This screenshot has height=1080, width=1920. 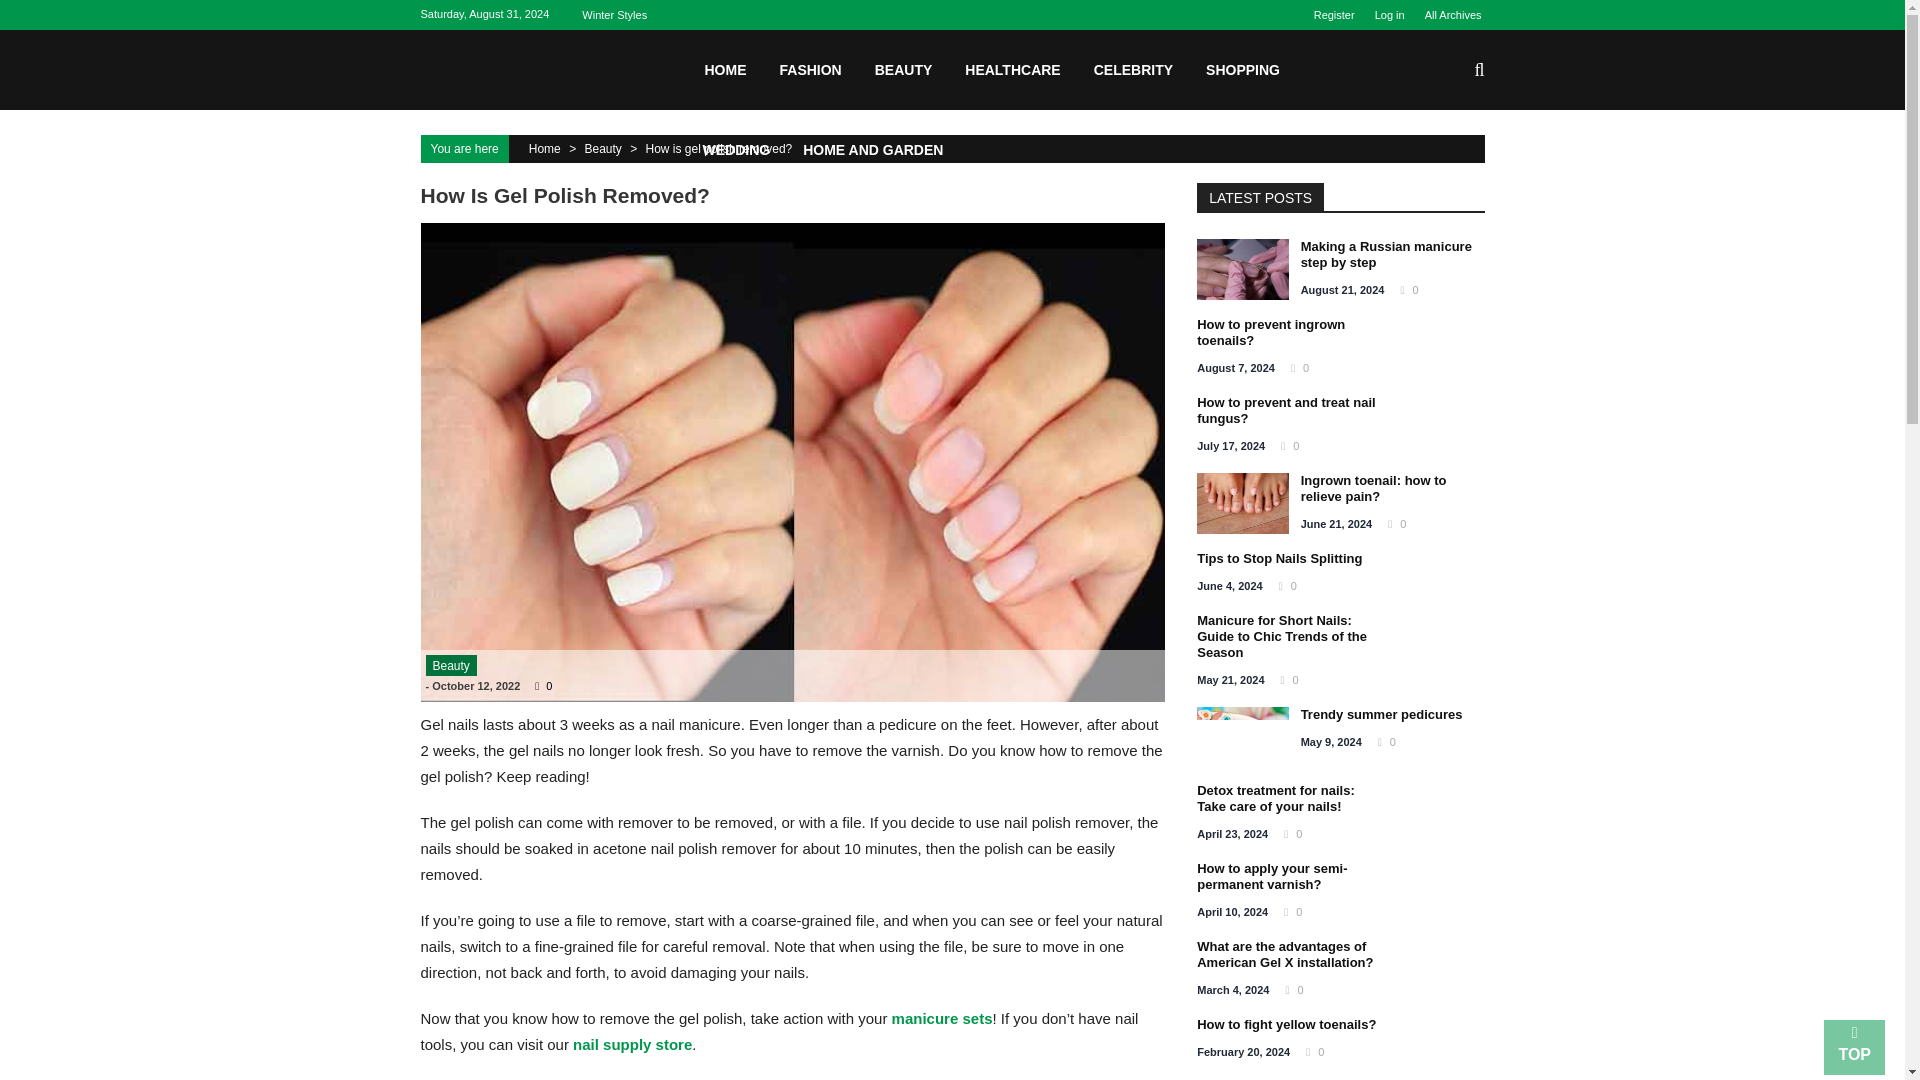 What do you see at coordinates (1390, 14) in the screenshot?
I see `Log in` at bounding box center [1390, 14].